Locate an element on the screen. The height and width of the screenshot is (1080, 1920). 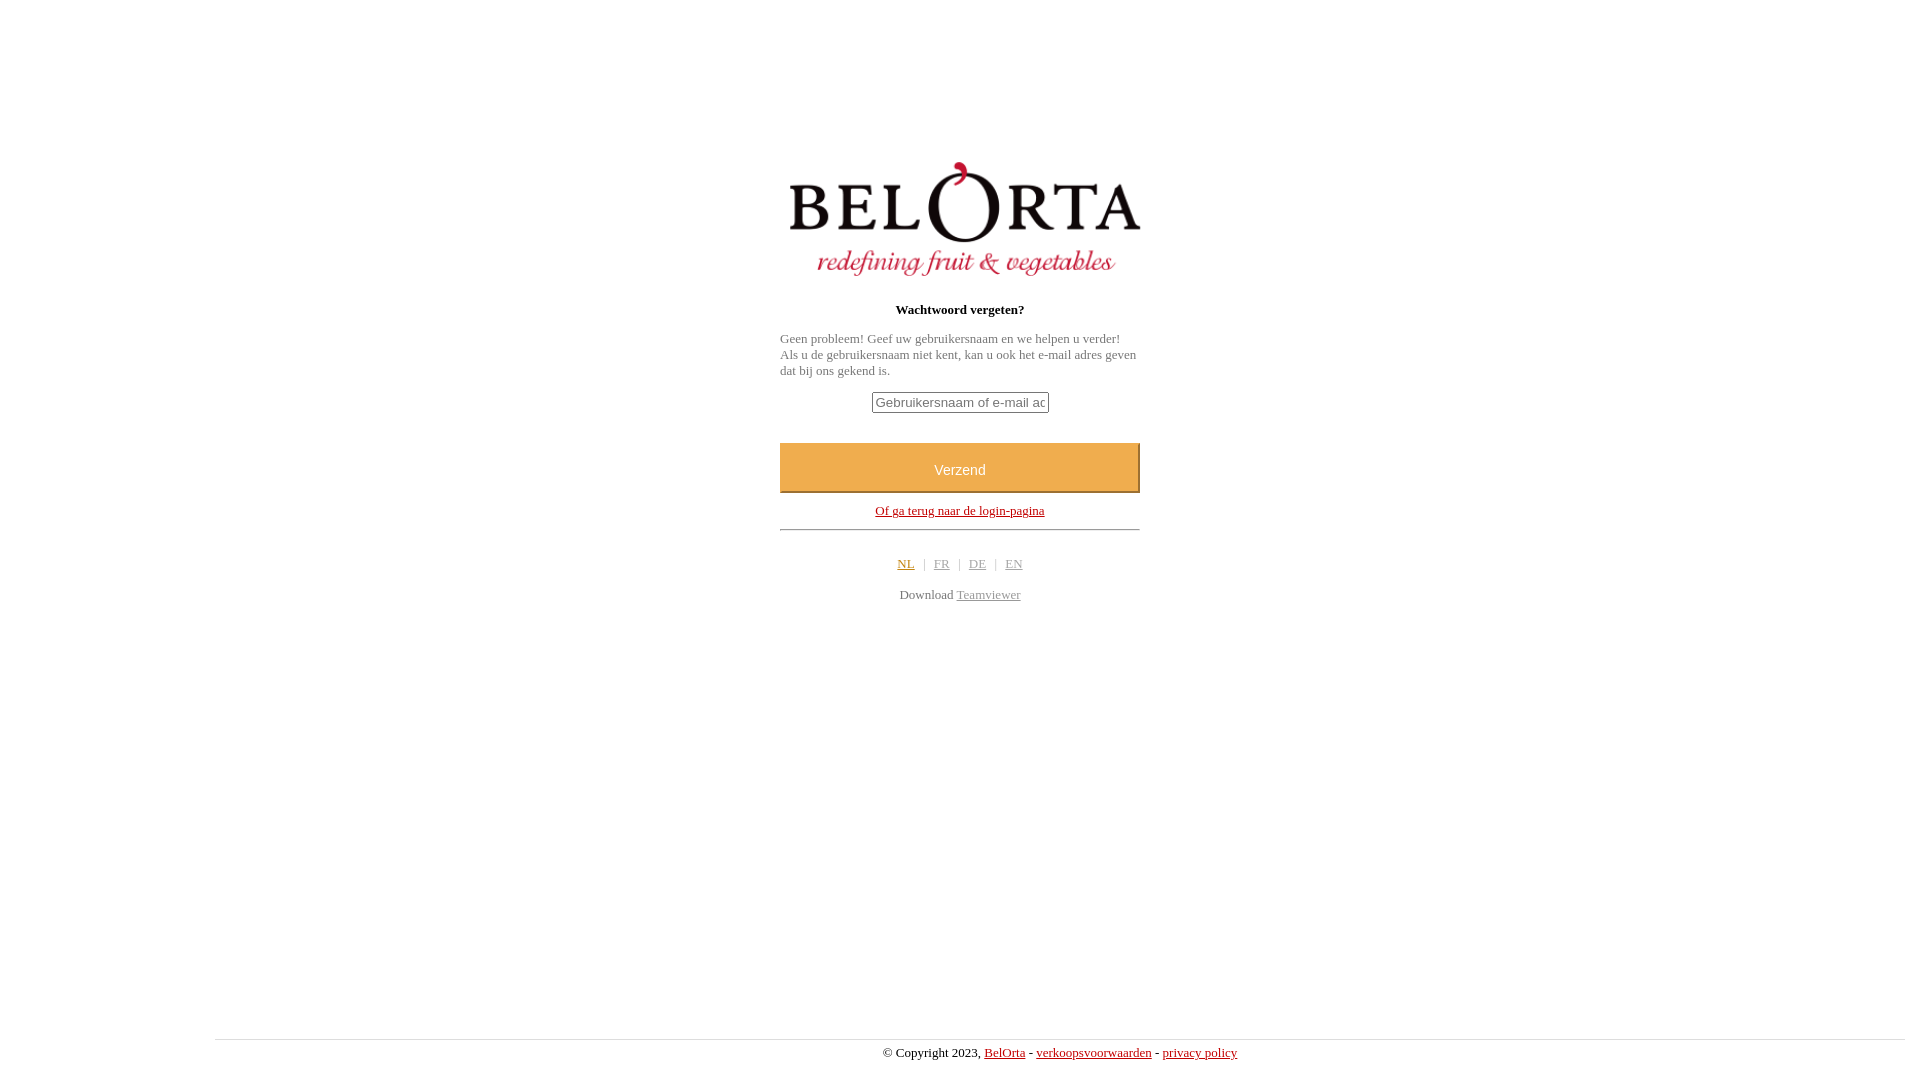
DE is located at coordinates (978, 564).